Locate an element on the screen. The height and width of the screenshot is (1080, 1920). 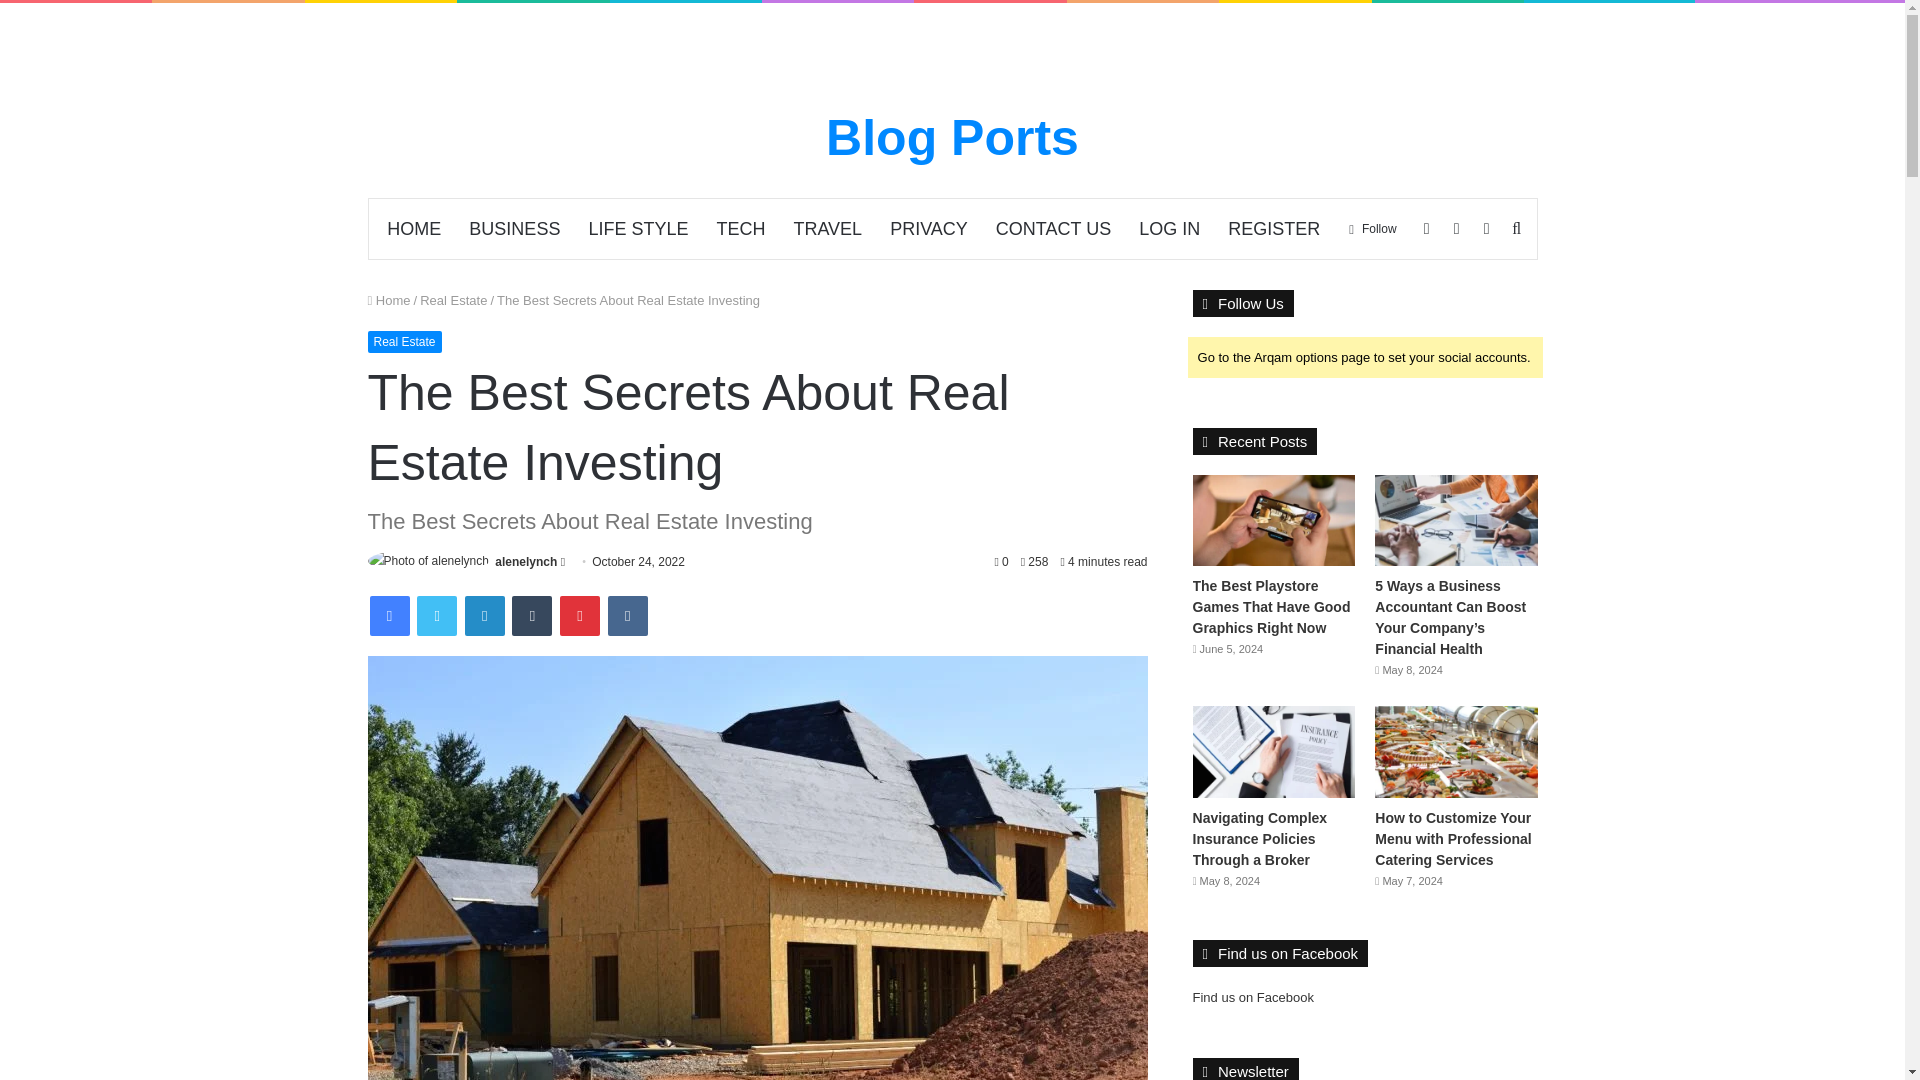
Pinterest is located at coordinates (580, 616).